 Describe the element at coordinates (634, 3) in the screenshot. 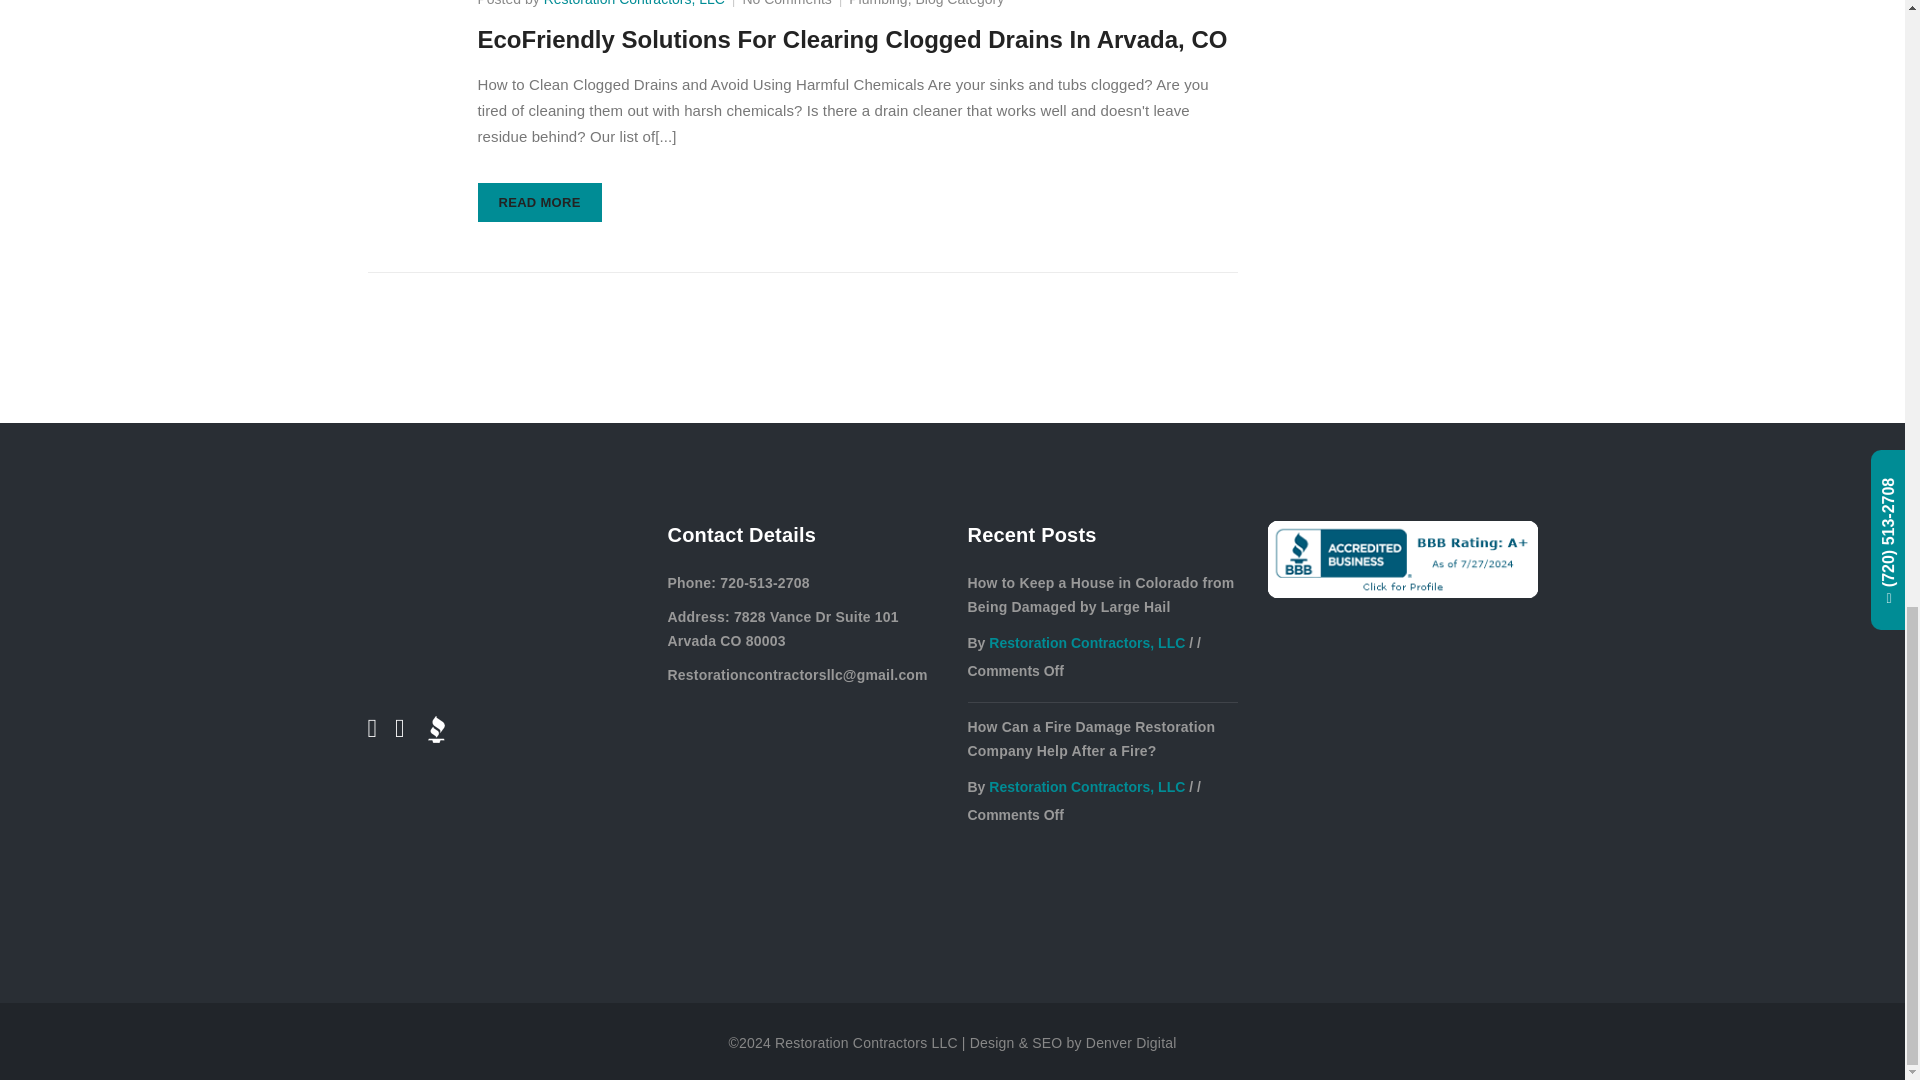

I see `Restoration Contractors, LLC` at that location.